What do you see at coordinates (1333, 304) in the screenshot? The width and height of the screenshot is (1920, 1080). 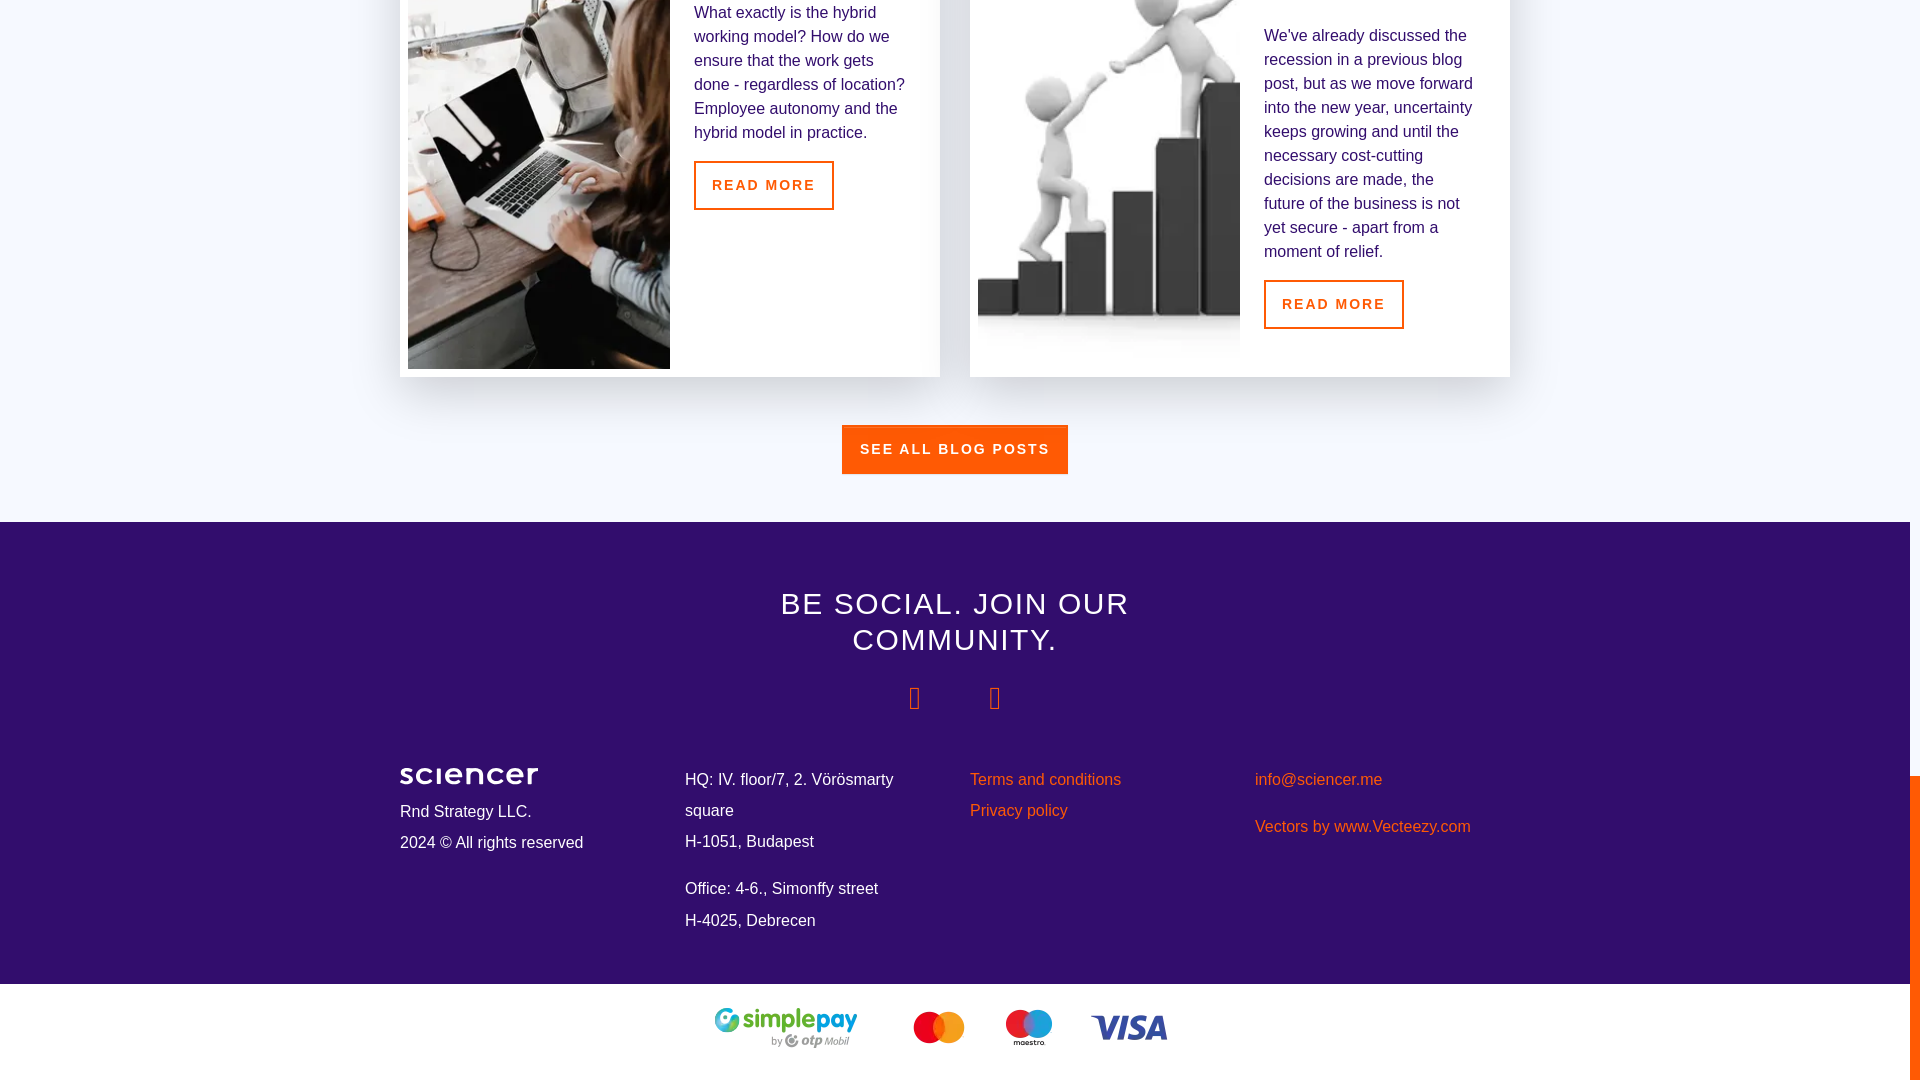 I see `READ MORE` at bounding box center [1333, 304].